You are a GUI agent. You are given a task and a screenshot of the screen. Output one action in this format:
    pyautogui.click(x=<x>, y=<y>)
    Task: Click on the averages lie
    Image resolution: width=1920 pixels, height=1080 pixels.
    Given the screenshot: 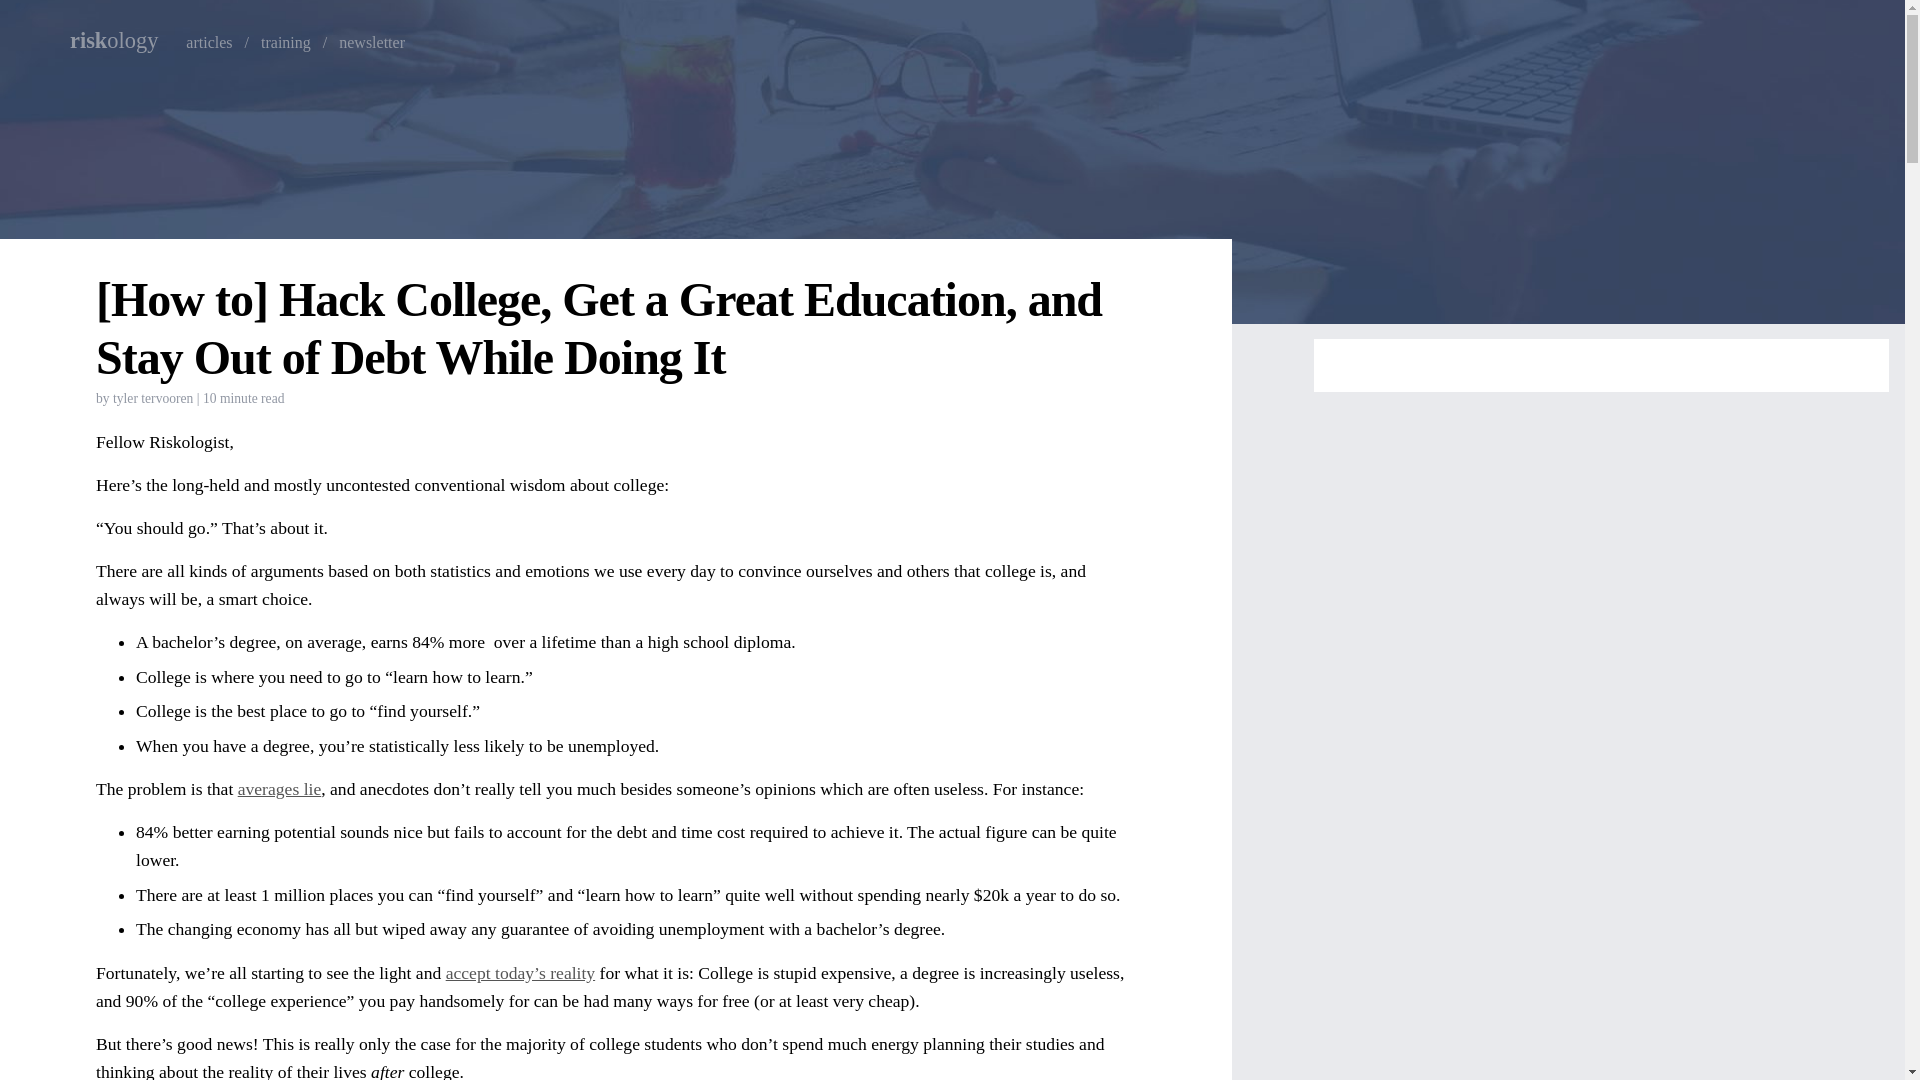 What is the action you would take?
    pyautogui.click(x=280, y=788)
    